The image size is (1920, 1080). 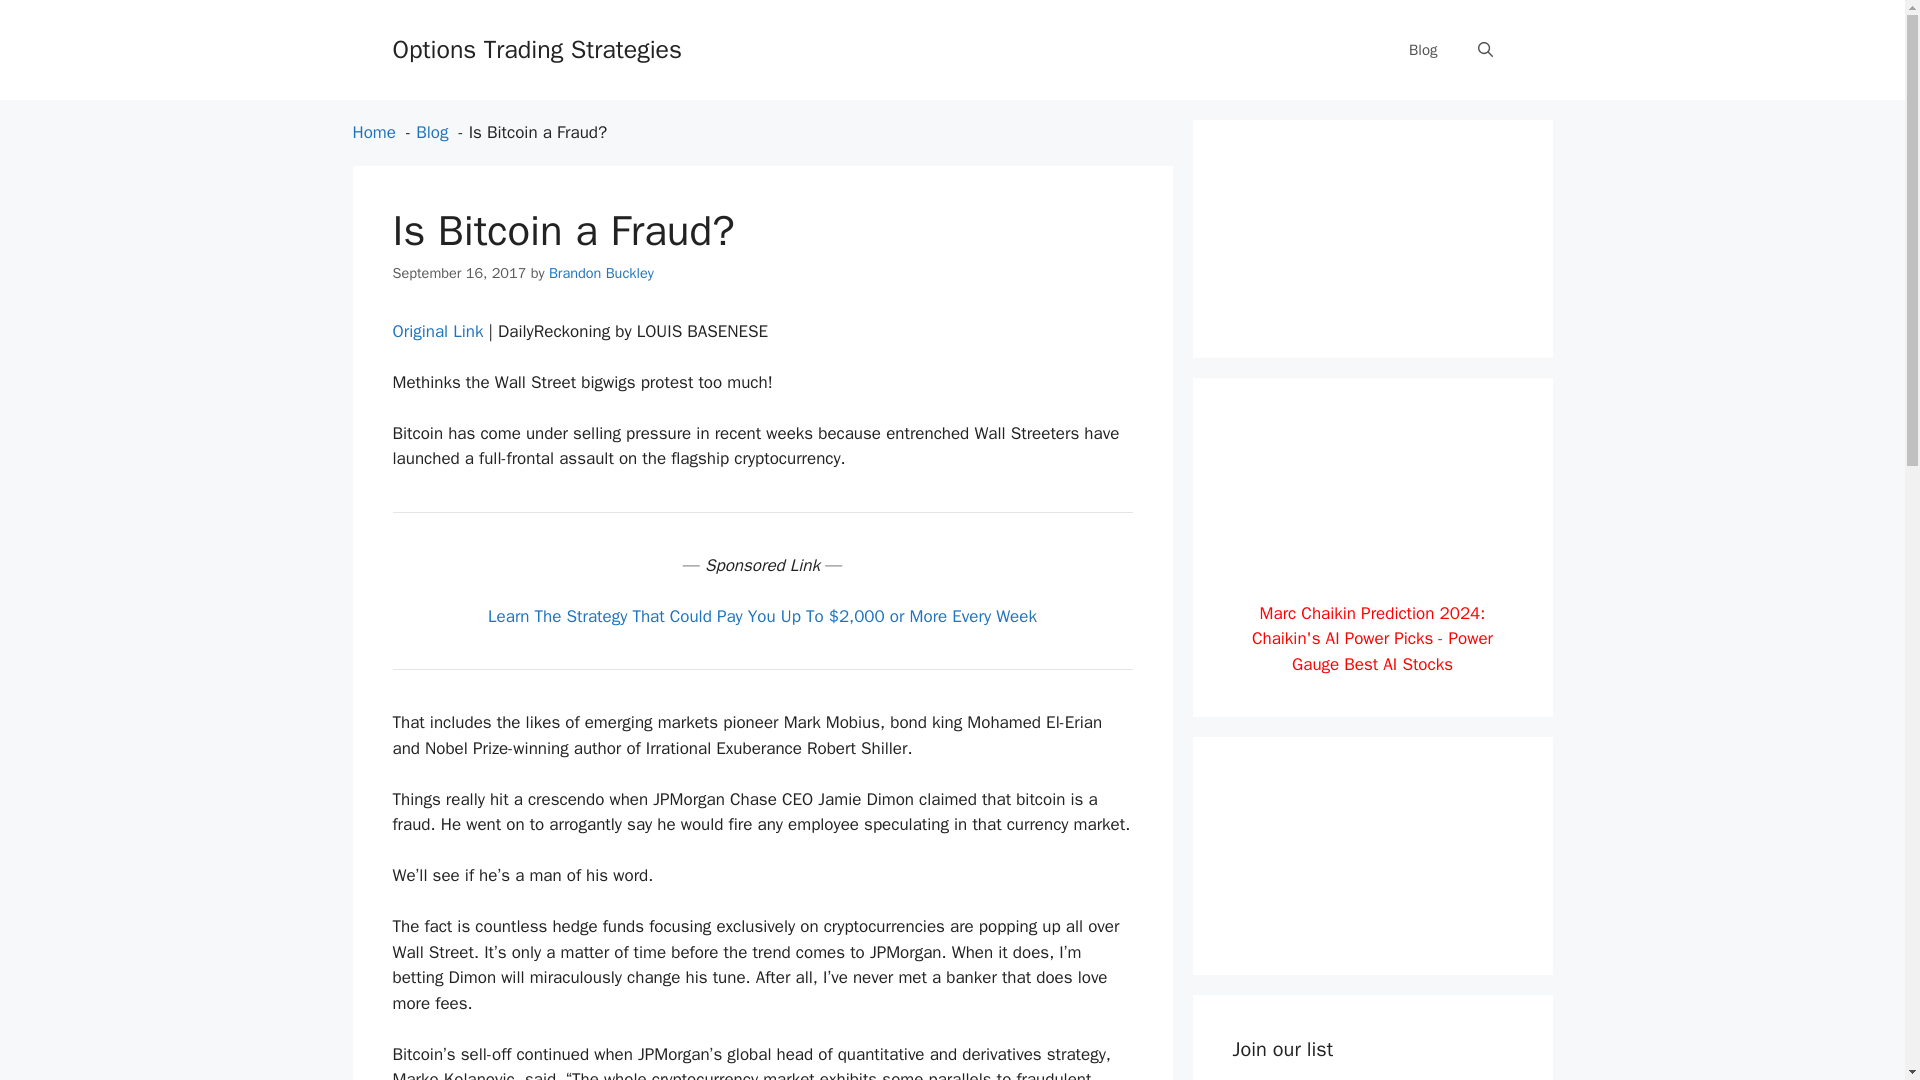 What do you see at coordinates (373, 132) in the screenshot?
I see `Home` at bounding box center [373, 132].